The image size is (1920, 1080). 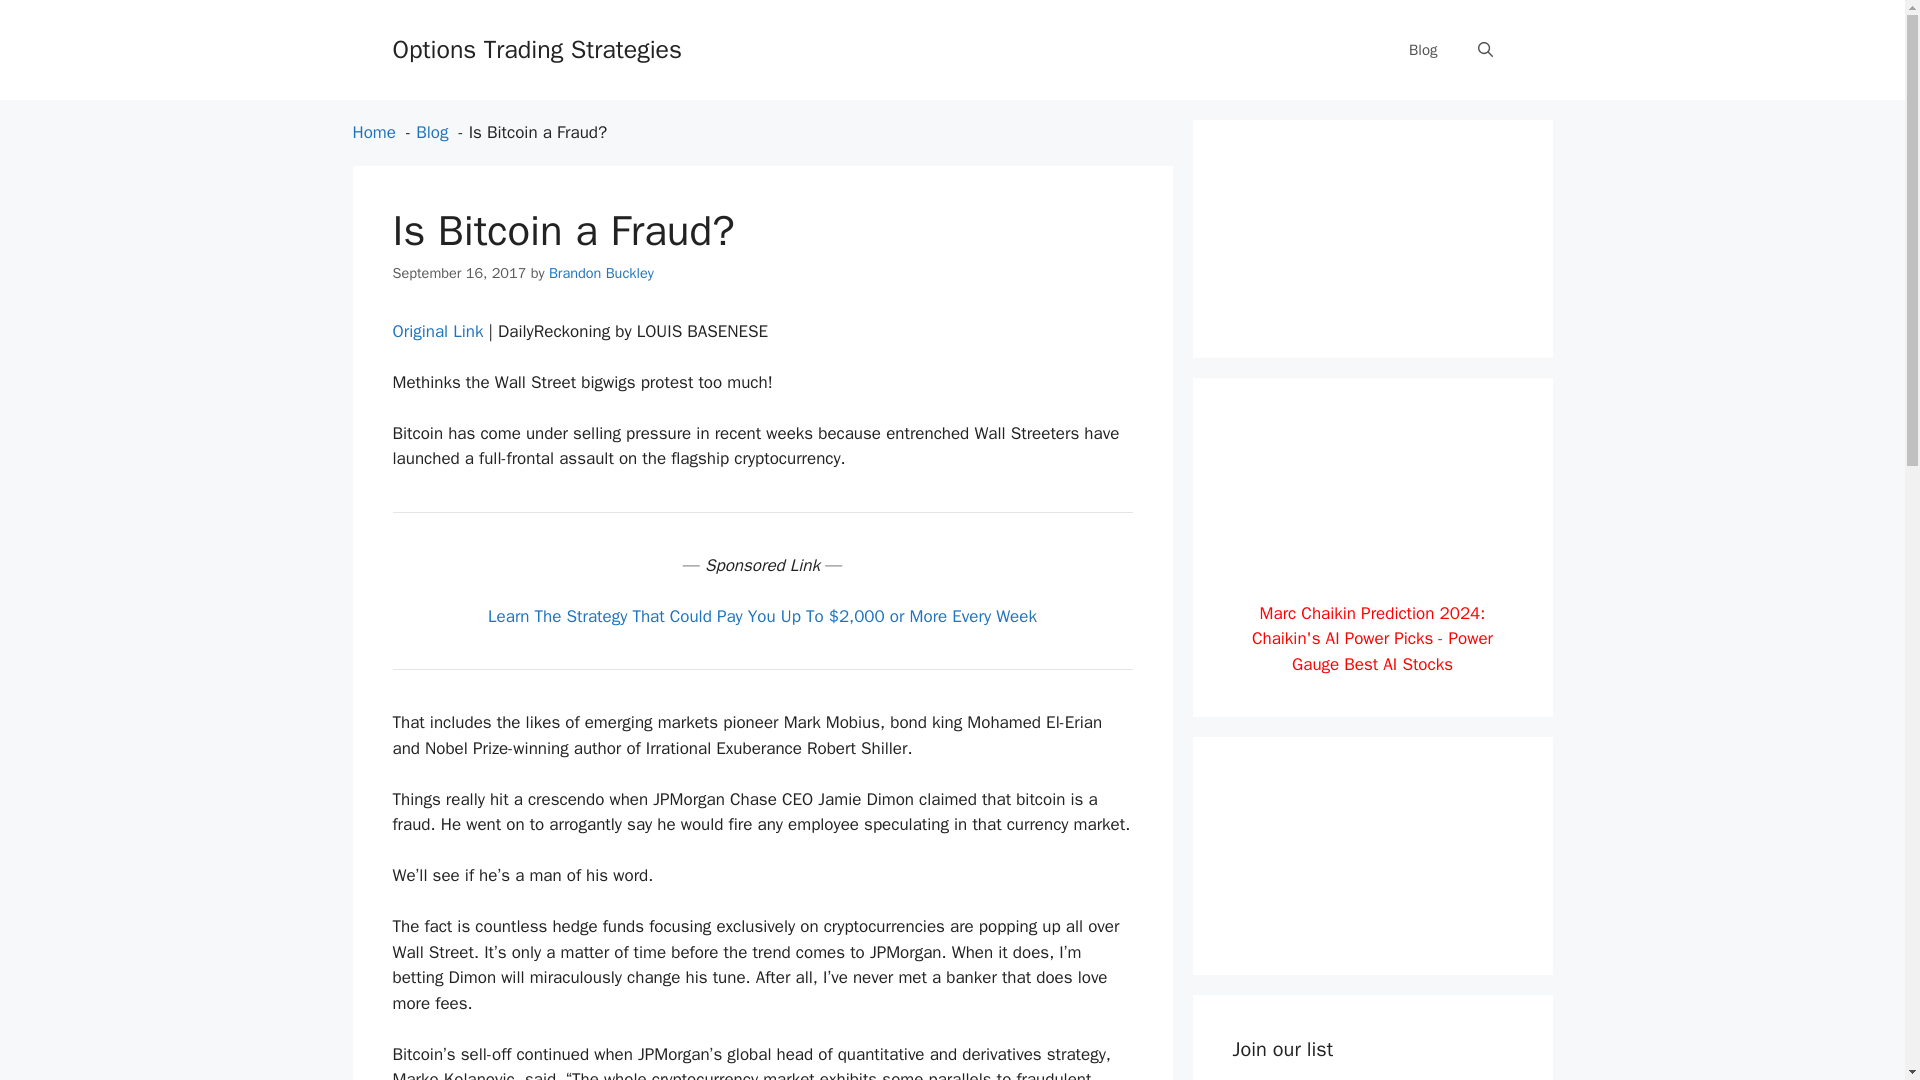 What do you see at coordinates (373, 132) in the screenshot?
I see `Home` at bounding box center [373, 132].